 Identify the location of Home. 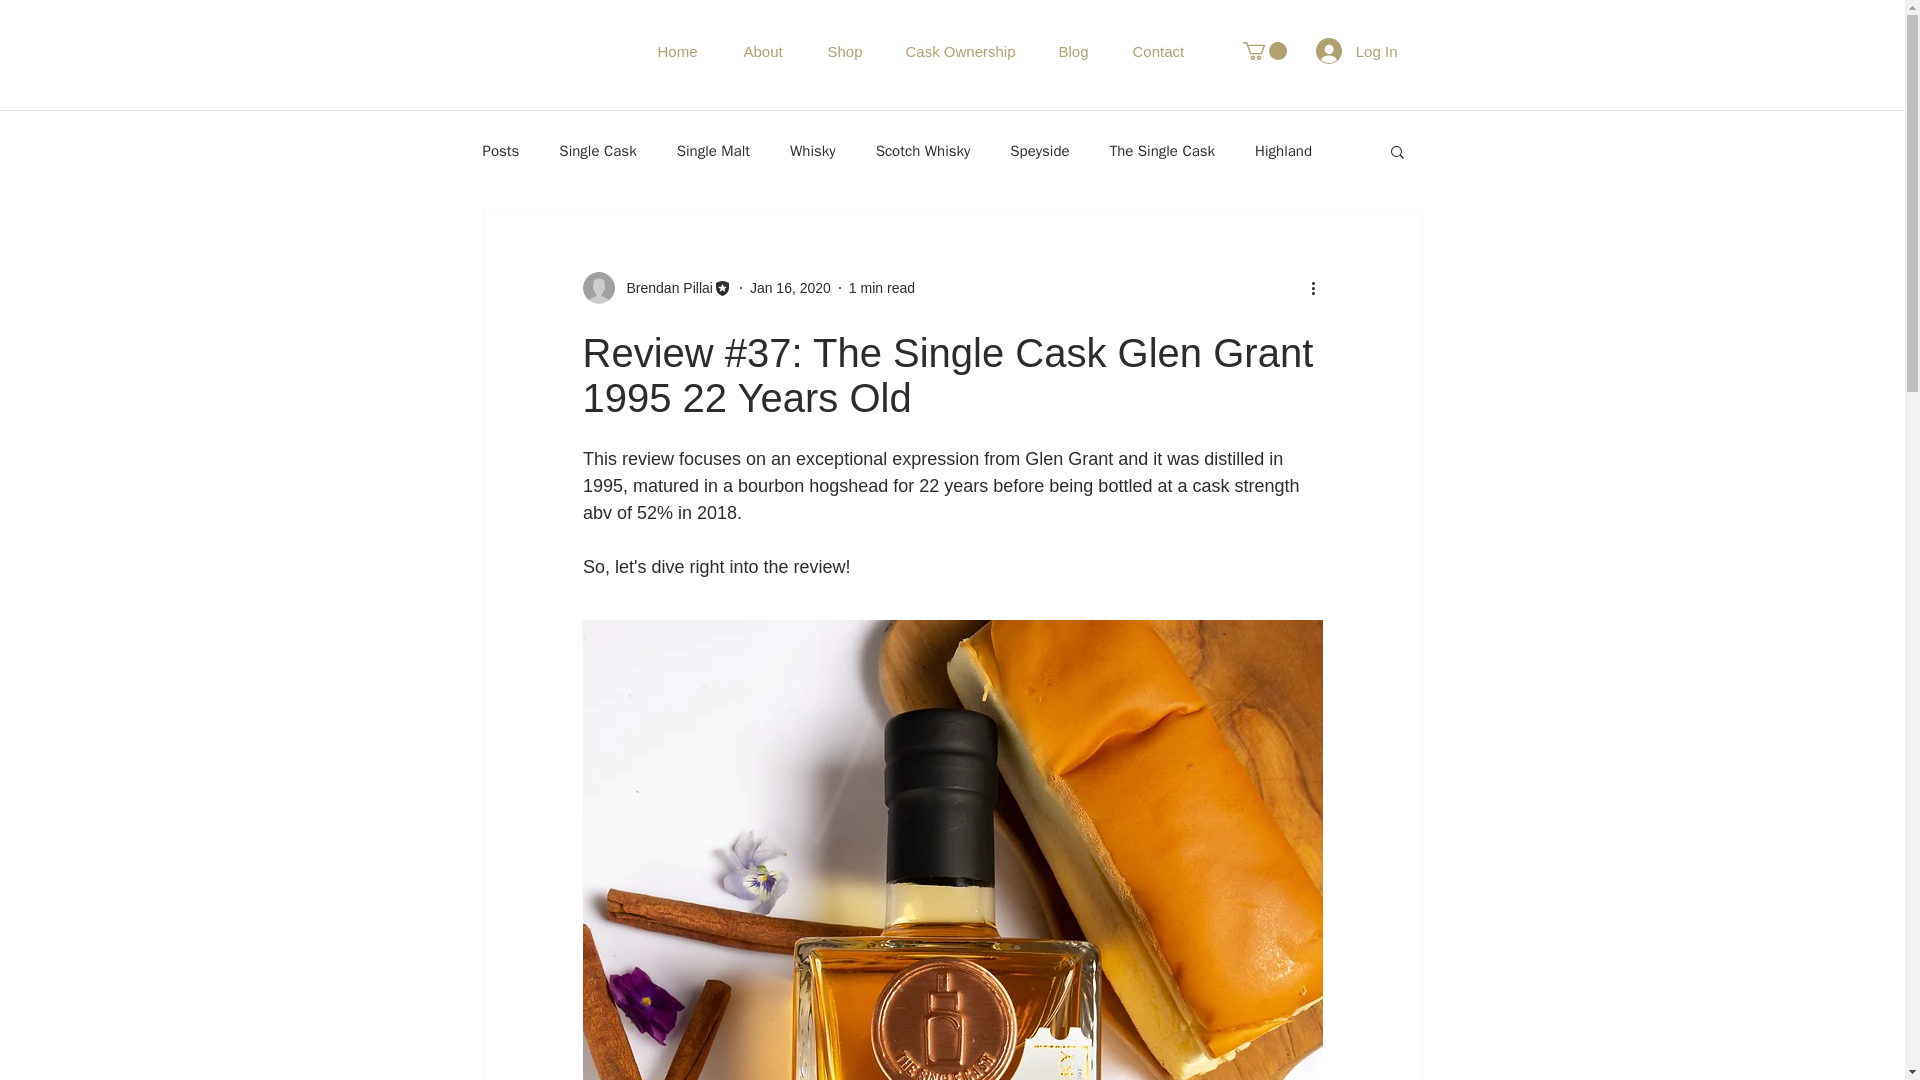
(698, 50).